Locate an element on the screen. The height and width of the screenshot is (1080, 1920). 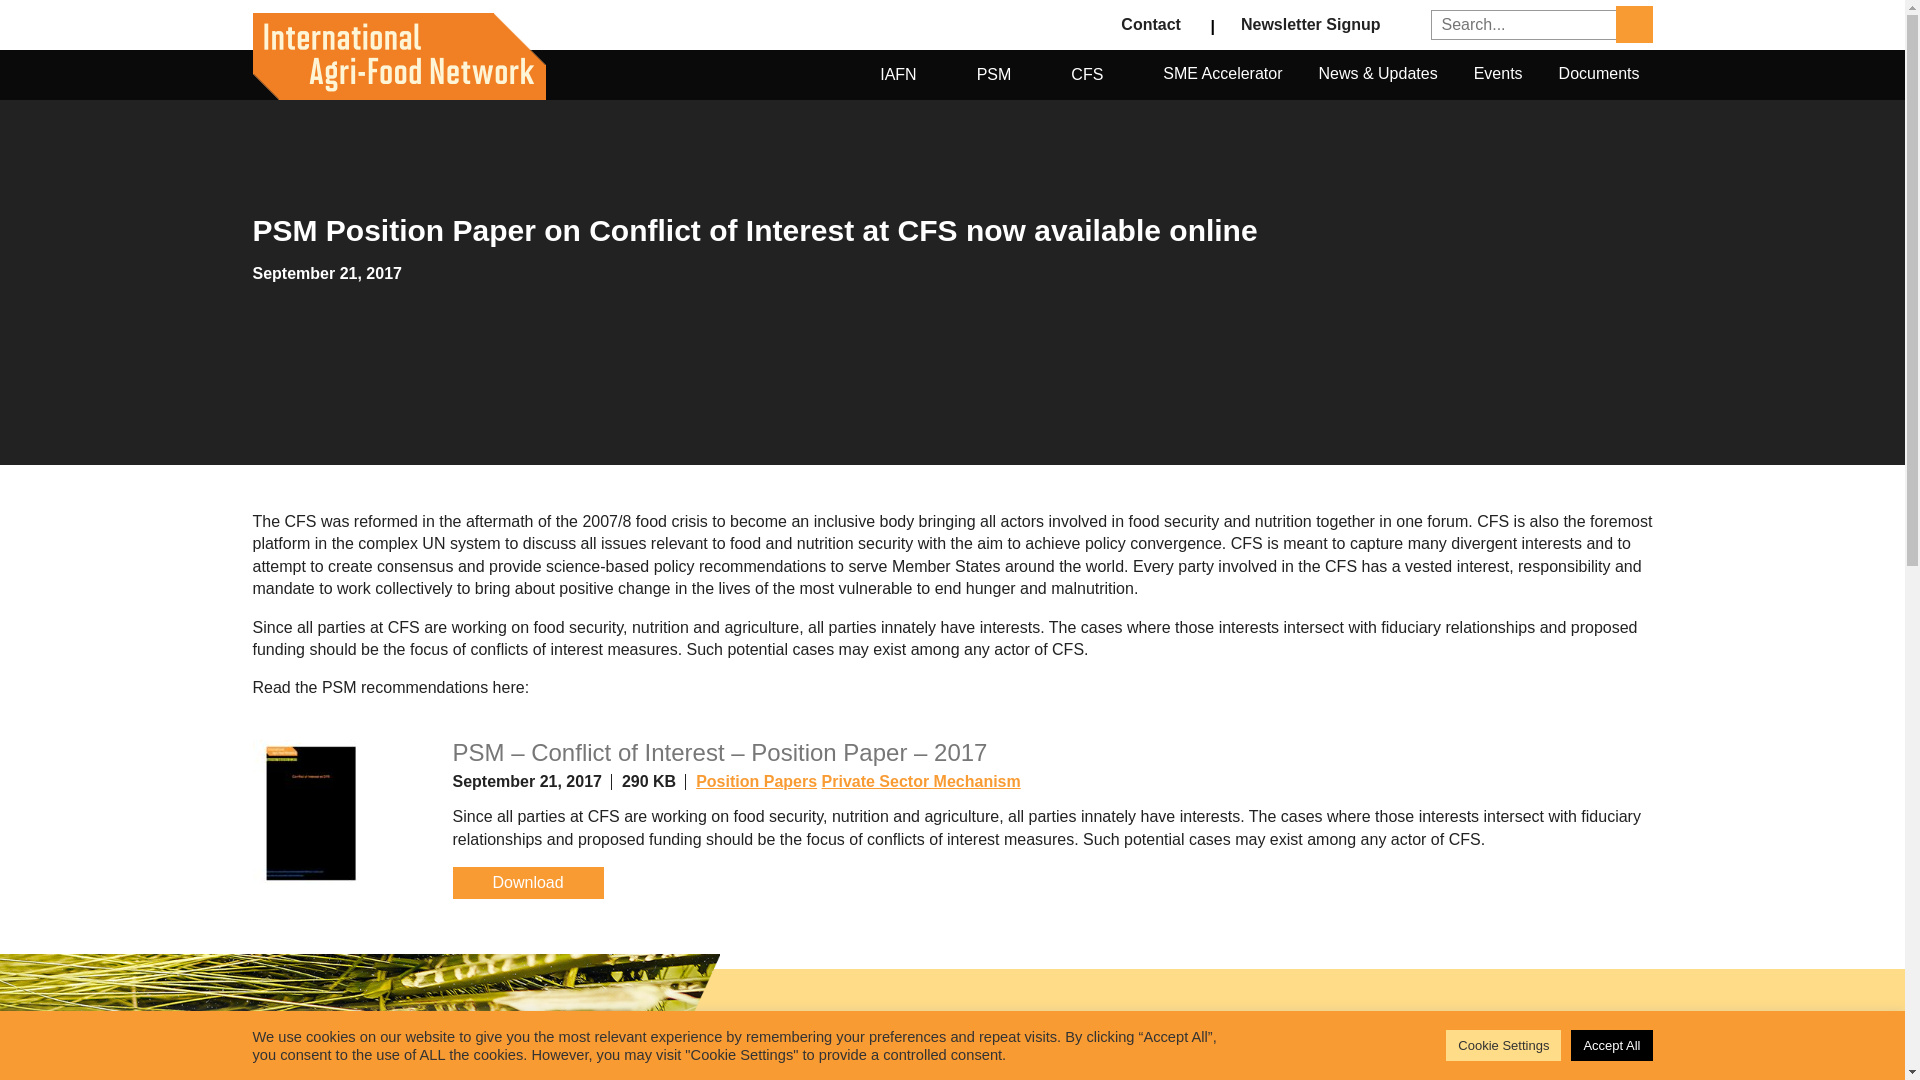
Newsletter Signup is located at coordinates (1311, 25).